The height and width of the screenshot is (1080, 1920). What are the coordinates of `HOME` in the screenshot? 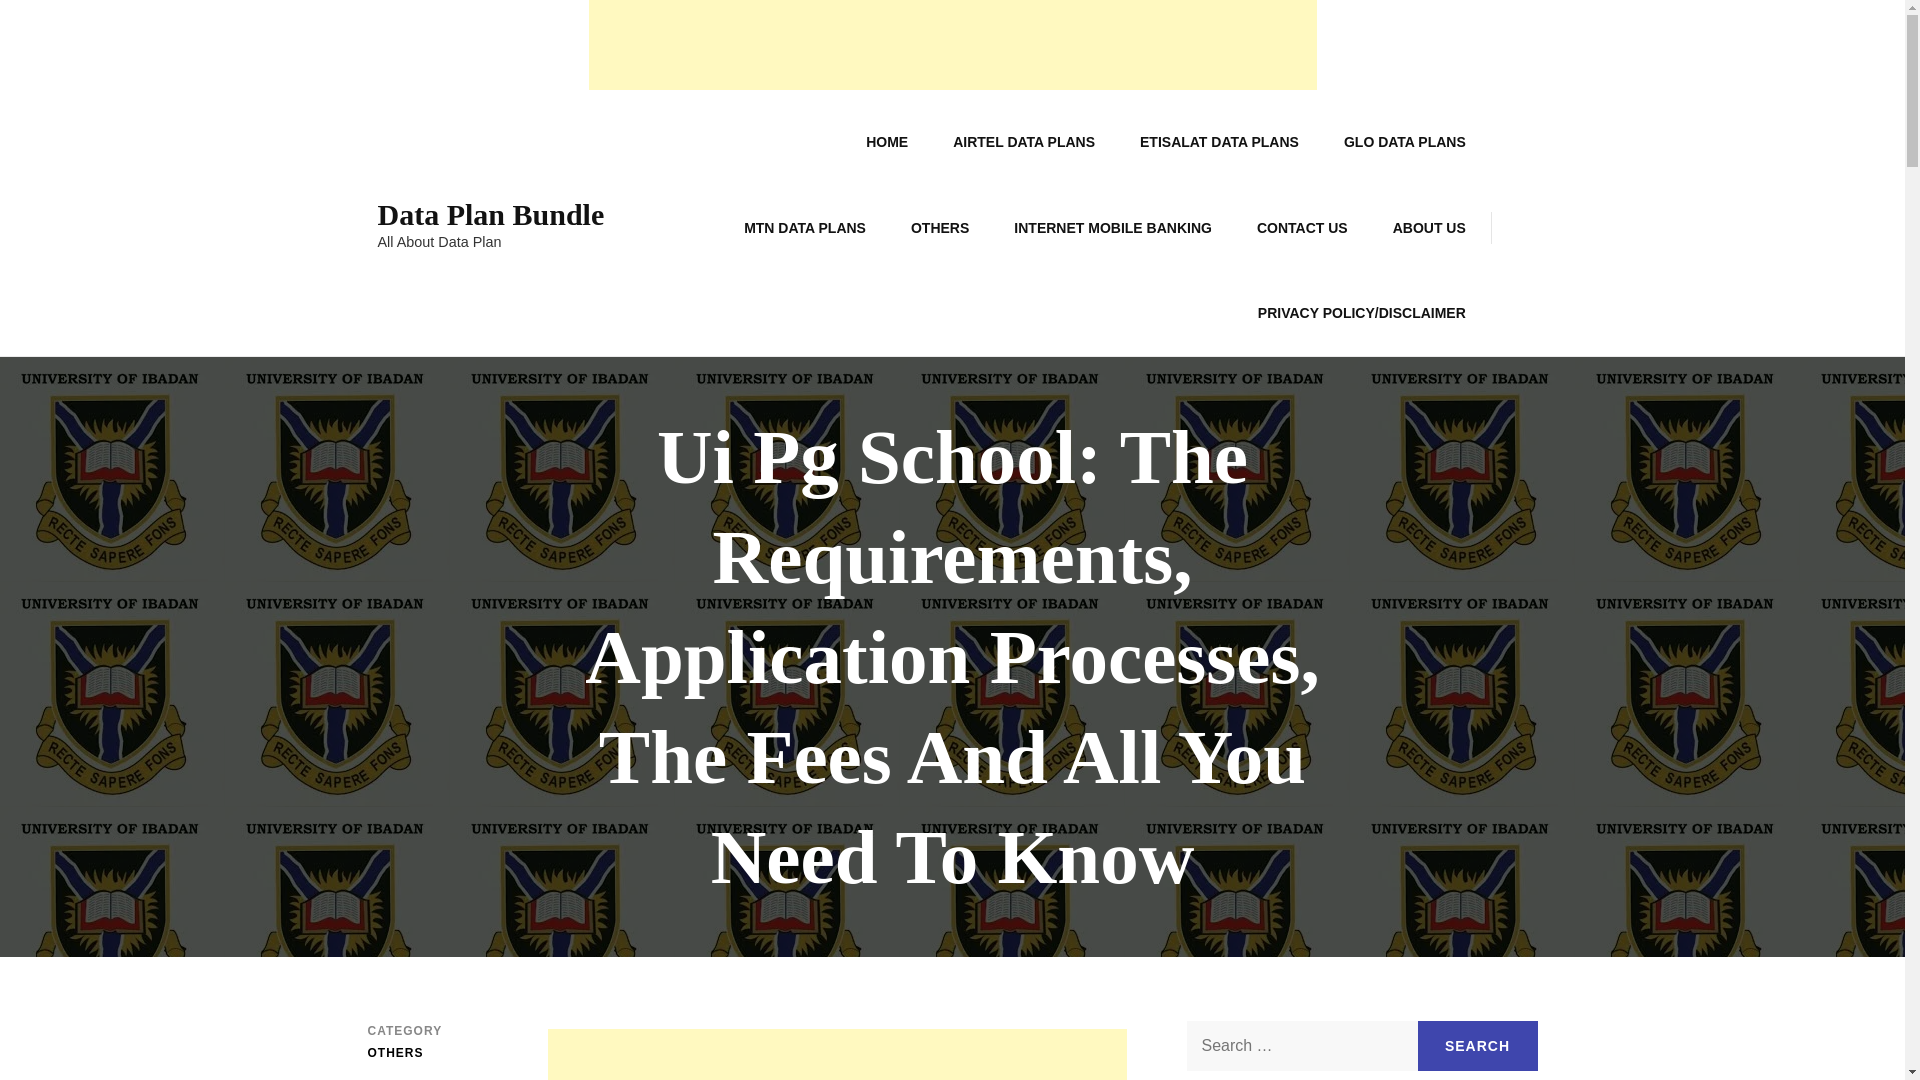 It's located at (886, 142).